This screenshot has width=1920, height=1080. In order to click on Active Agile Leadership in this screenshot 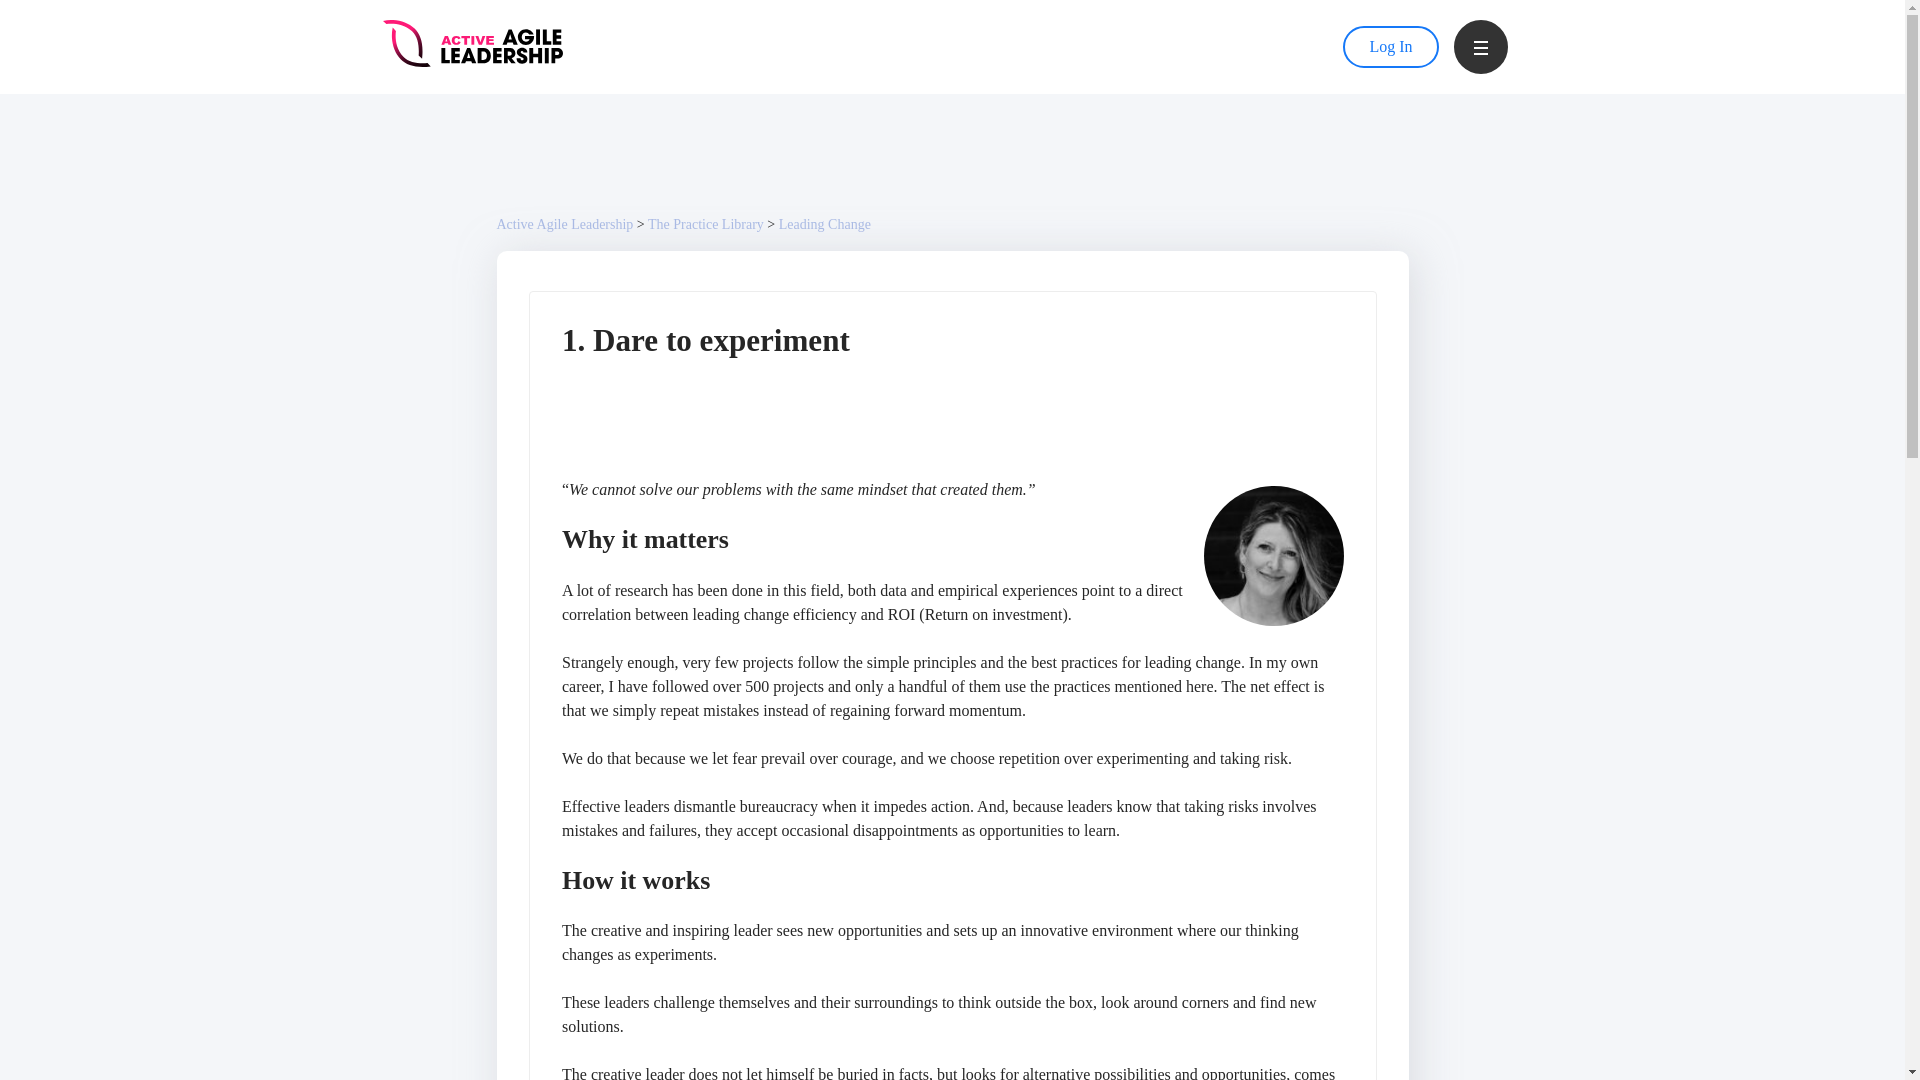, I will do `click(564, 224)`.